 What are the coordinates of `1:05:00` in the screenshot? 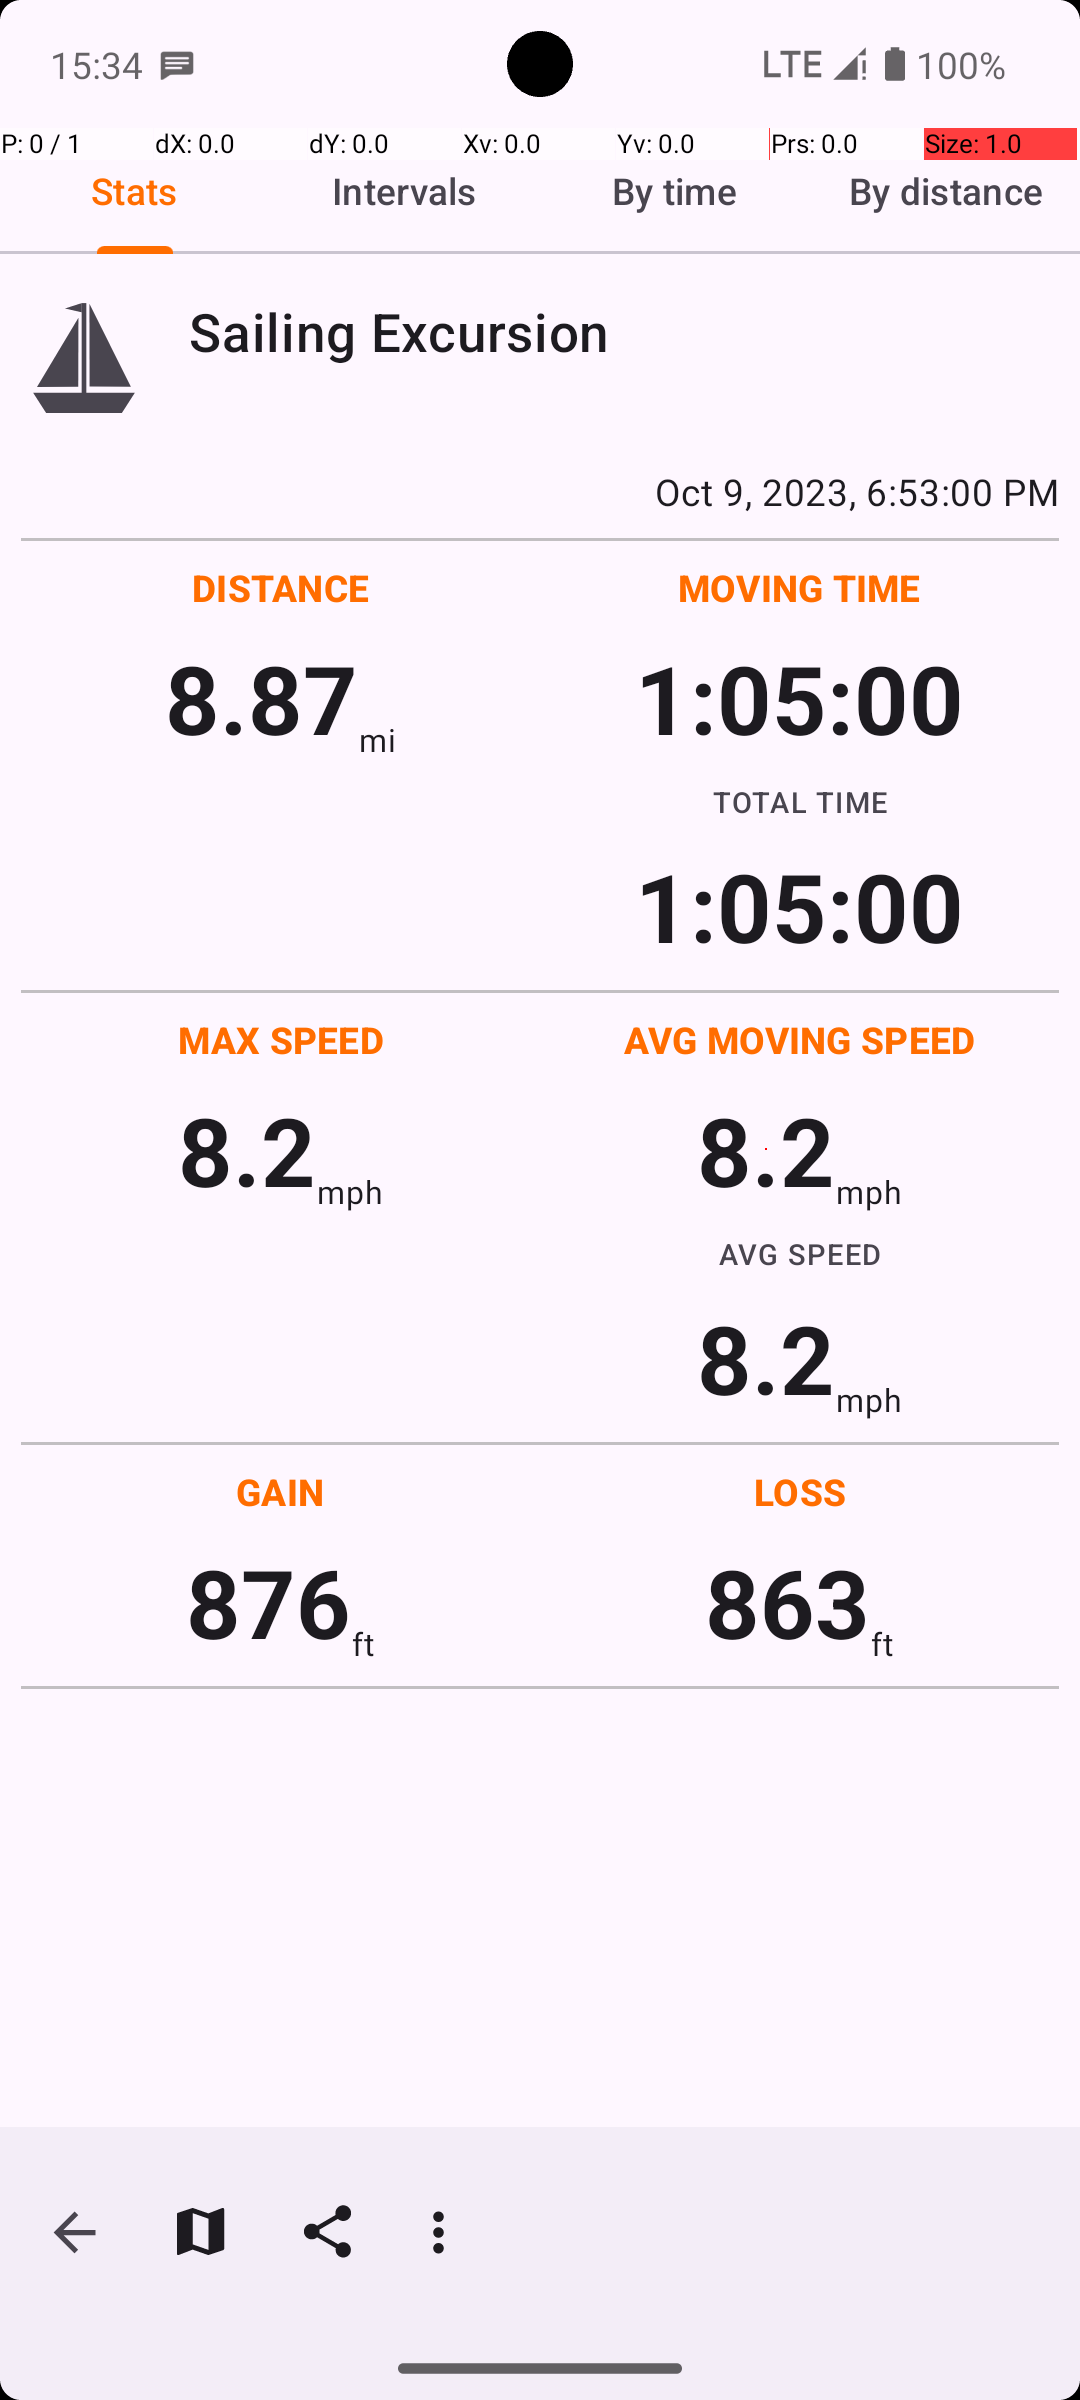 It's located at (799, 698).